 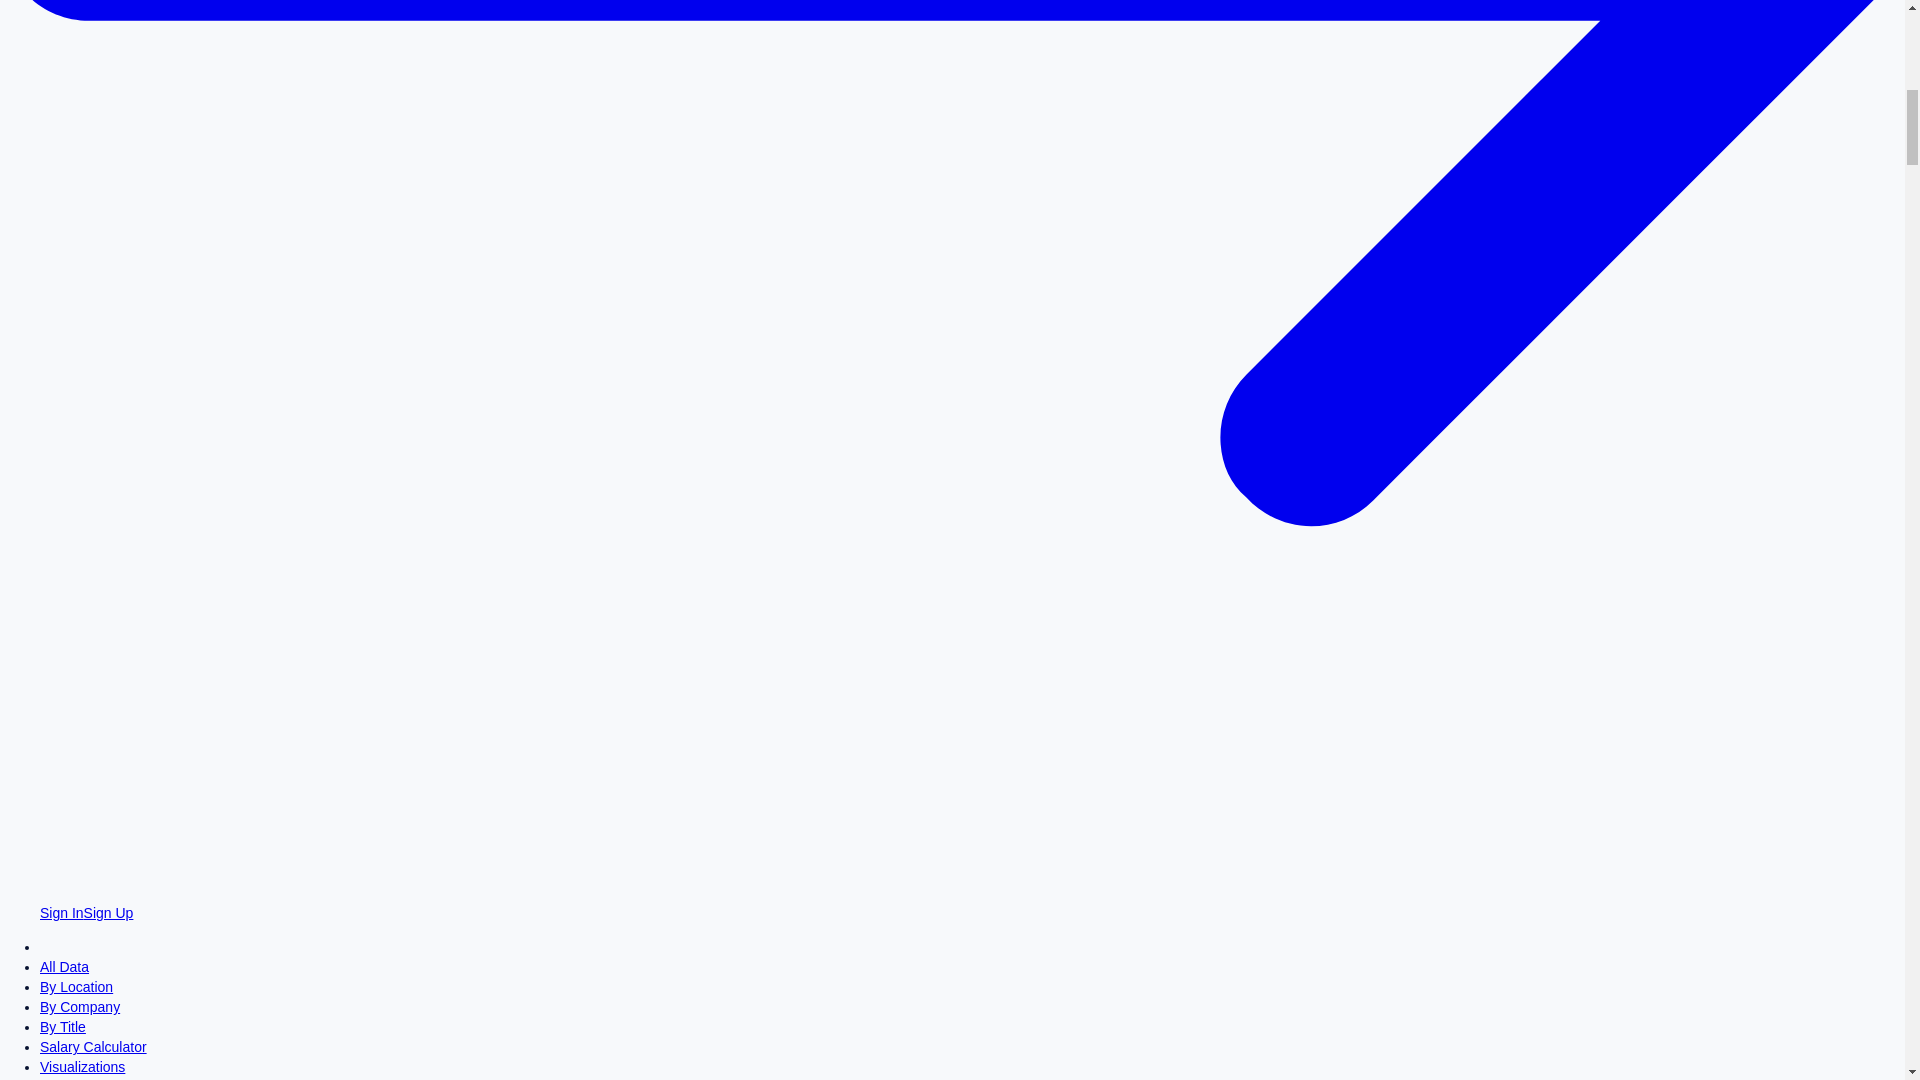 What do you see at coordinates (62, 913) in the screenshot?
I see `Sign In` at bounding box center [62, 913].